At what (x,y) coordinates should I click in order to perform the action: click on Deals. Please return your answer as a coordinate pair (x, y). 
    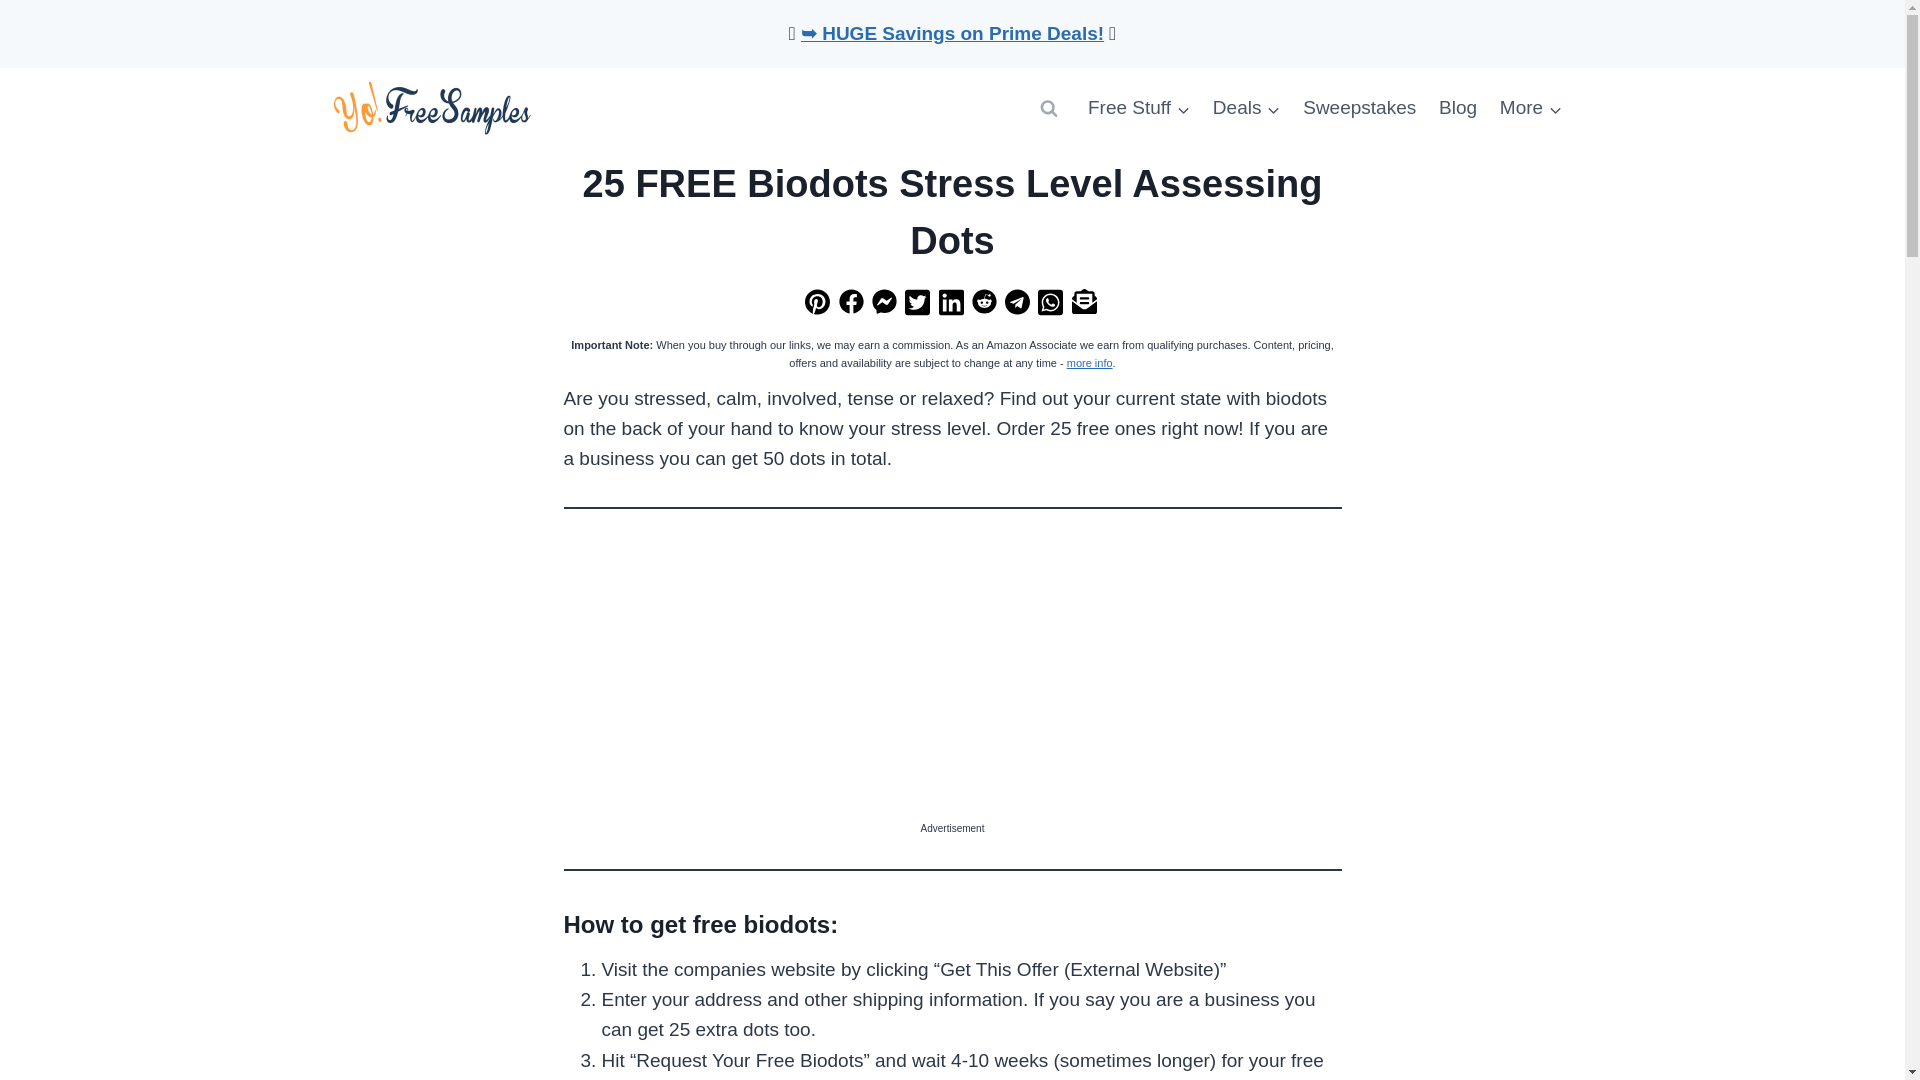
    Looking at the image, I should click on (1246, 108).